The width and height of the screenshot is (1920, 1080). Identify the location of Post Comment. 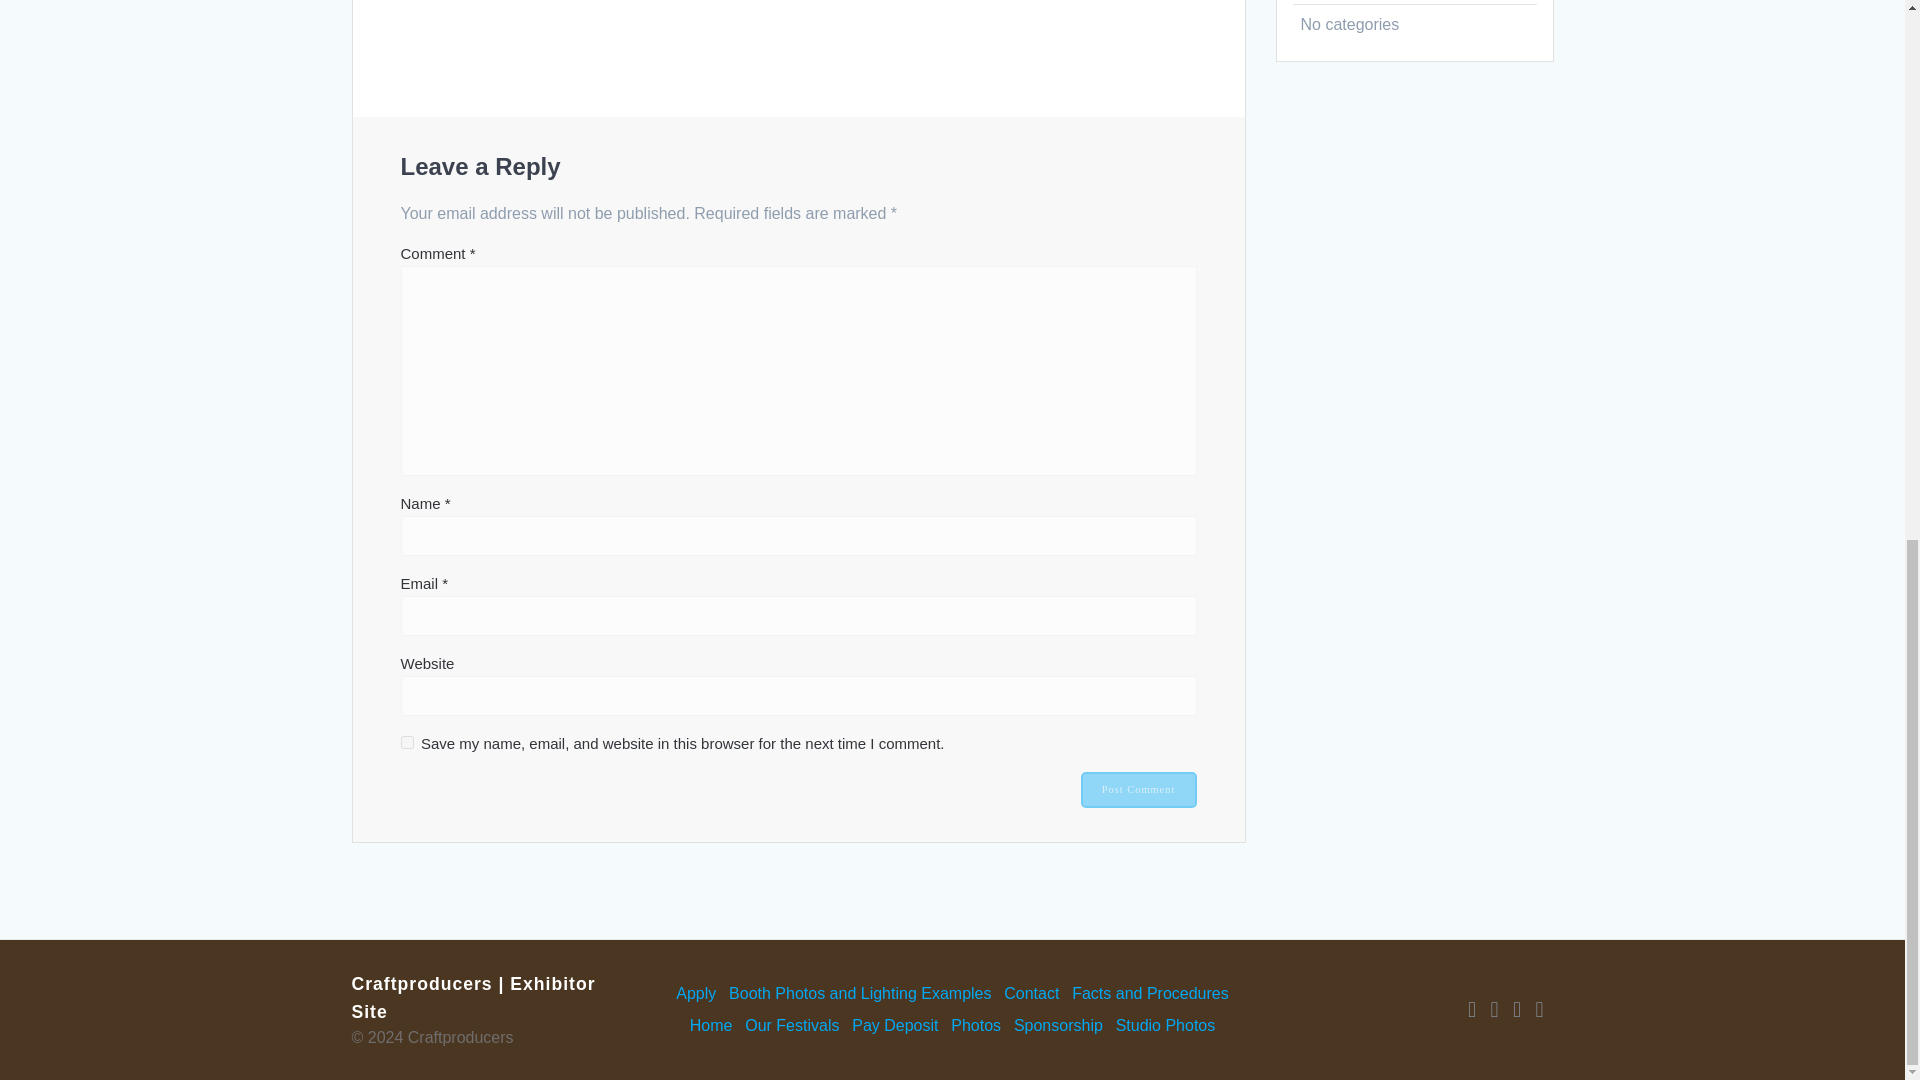
(1138, 790).